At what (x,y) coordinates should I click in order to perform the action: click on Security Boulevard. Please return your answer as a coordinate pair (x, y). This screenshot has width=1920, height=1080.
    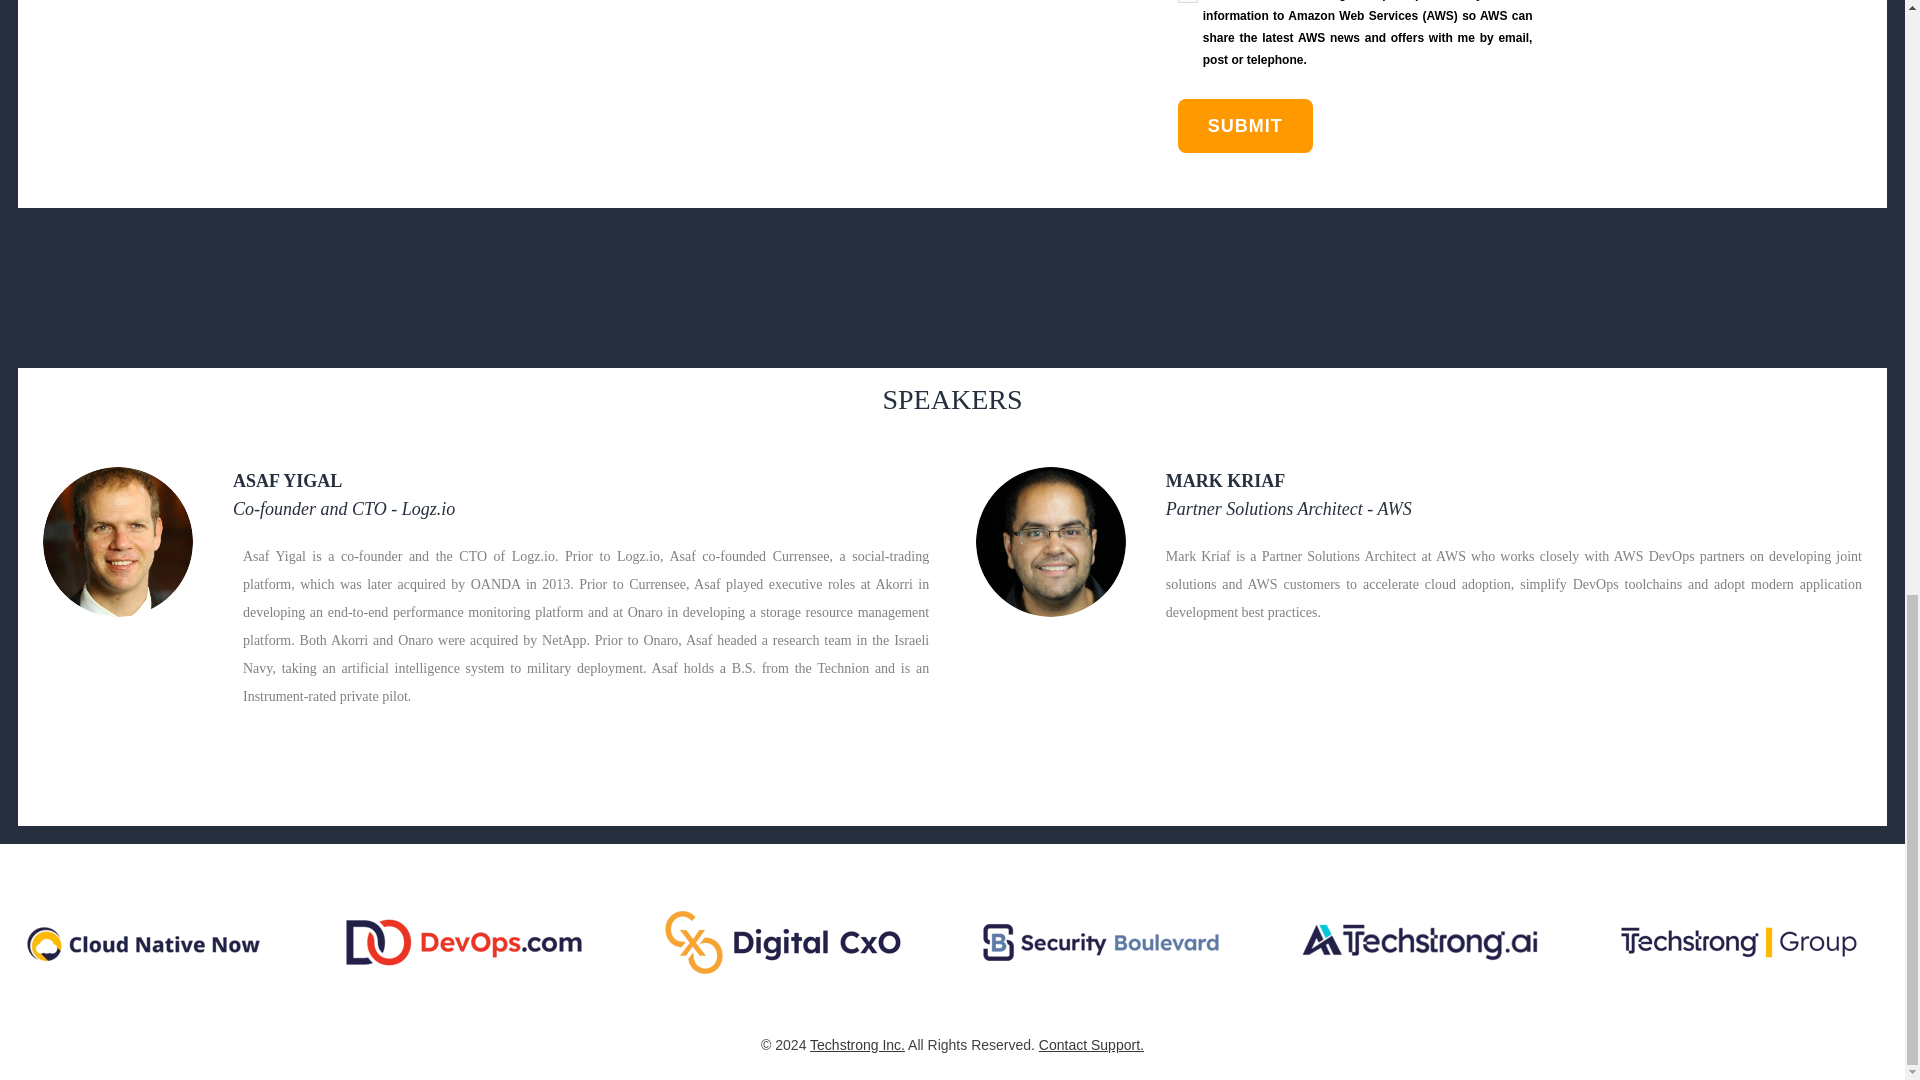
    Looking at the image, I should click on (1100, 942).